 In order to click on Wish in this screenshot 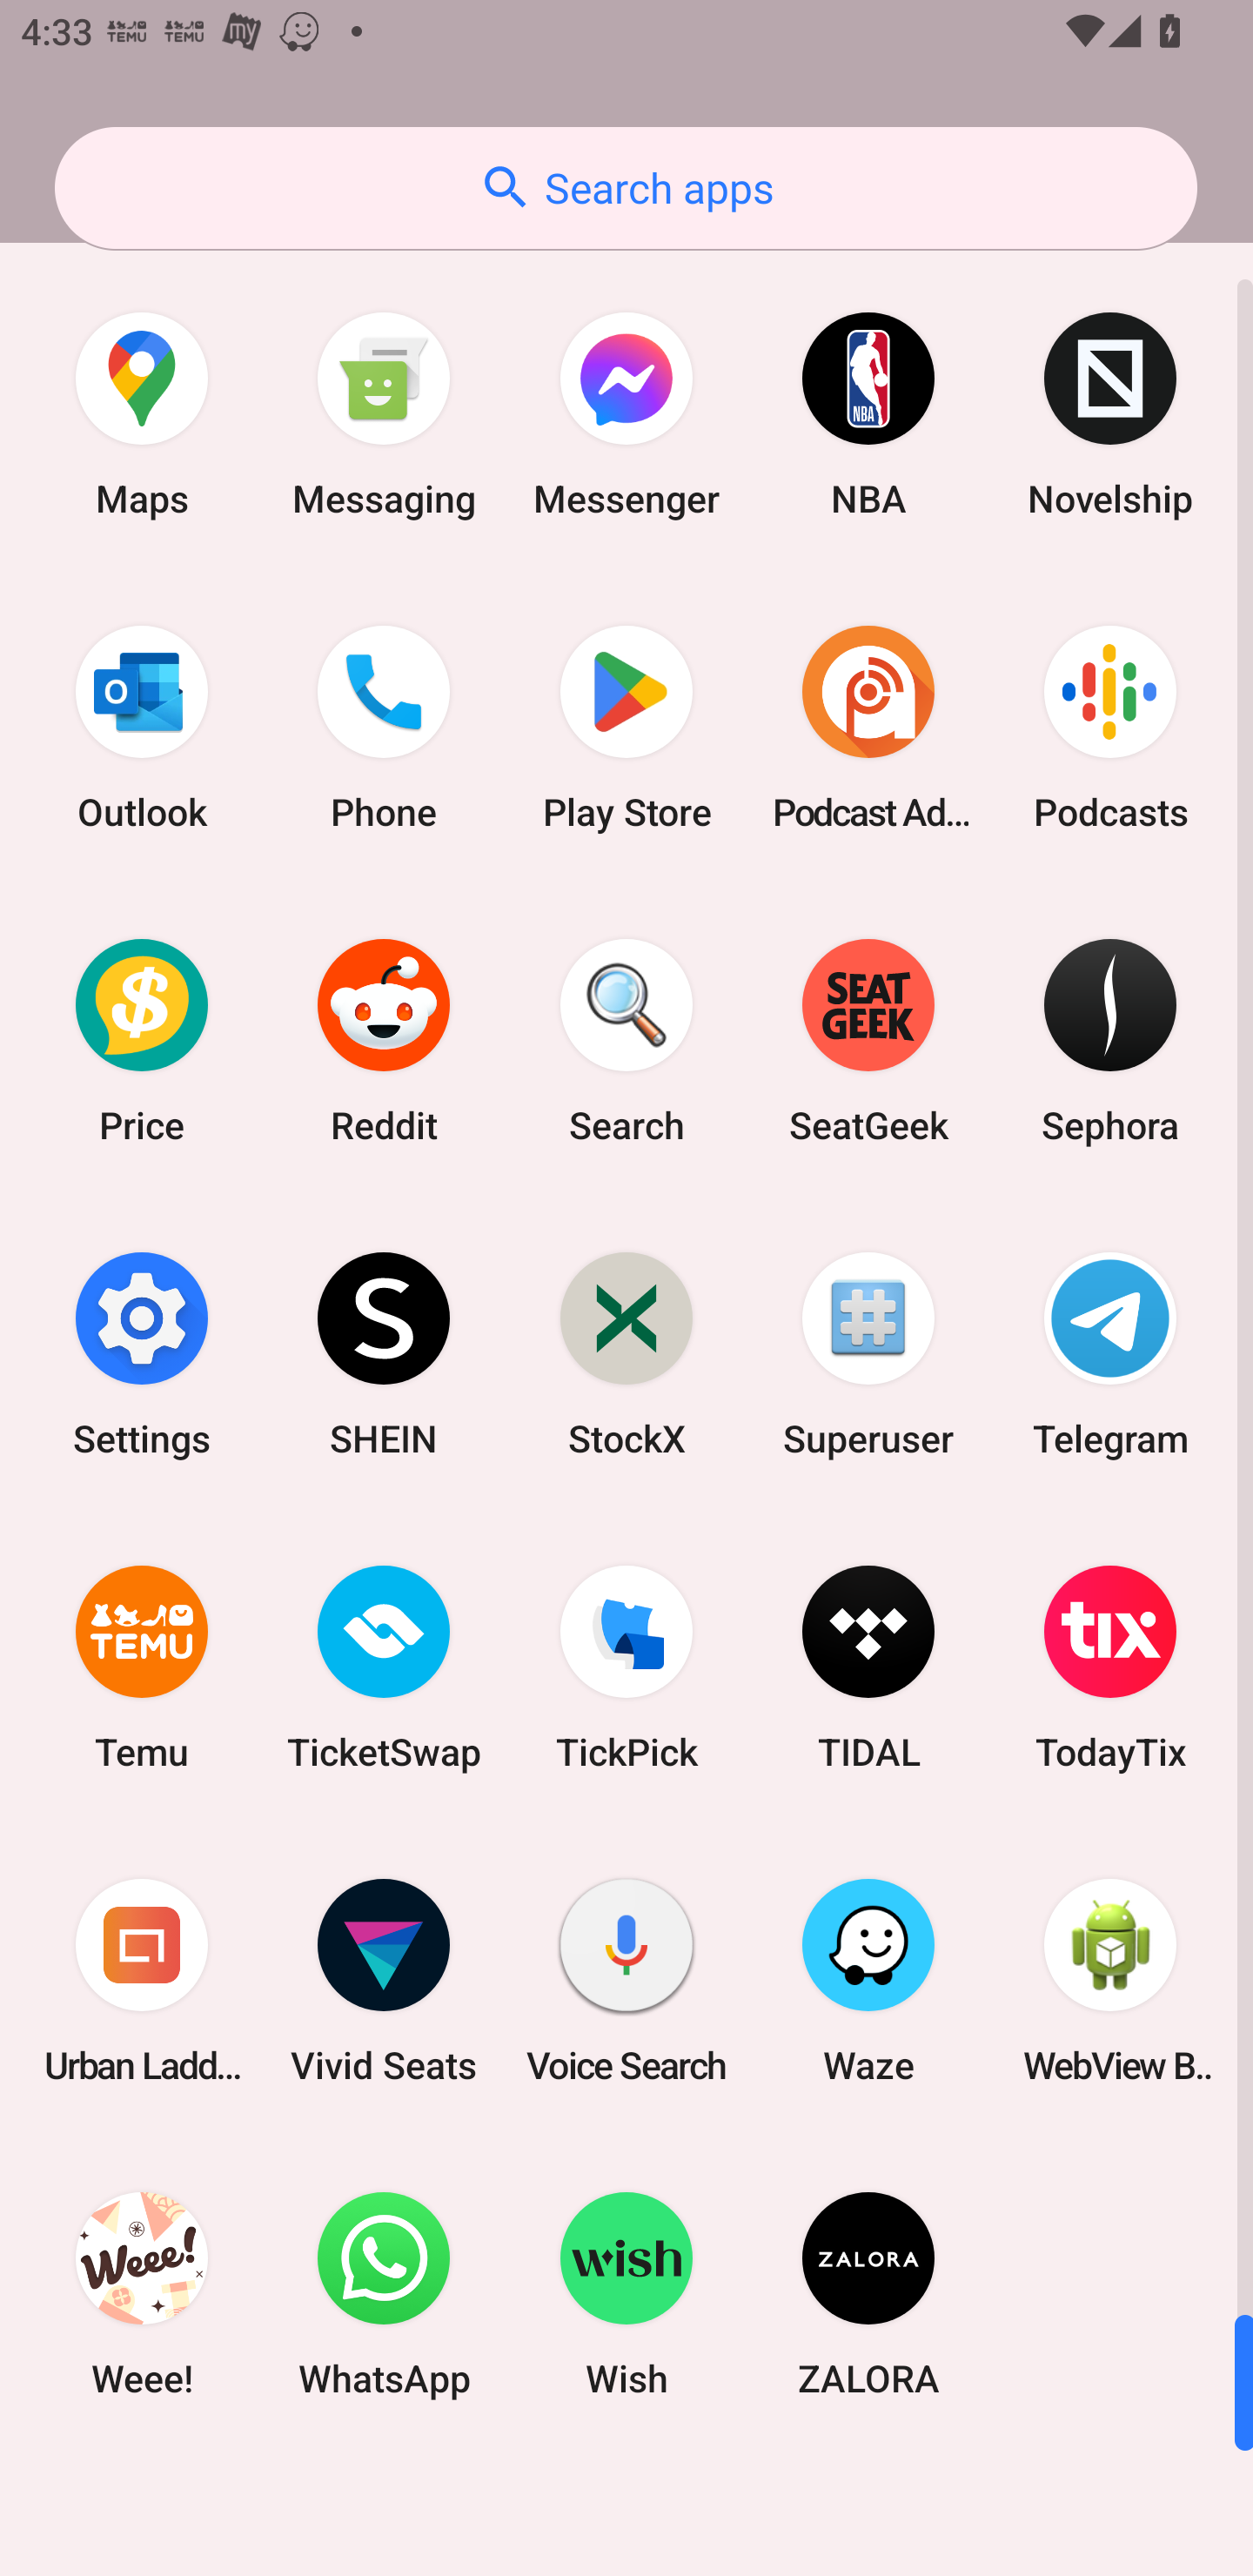, I will do `click(626, 2293)`.